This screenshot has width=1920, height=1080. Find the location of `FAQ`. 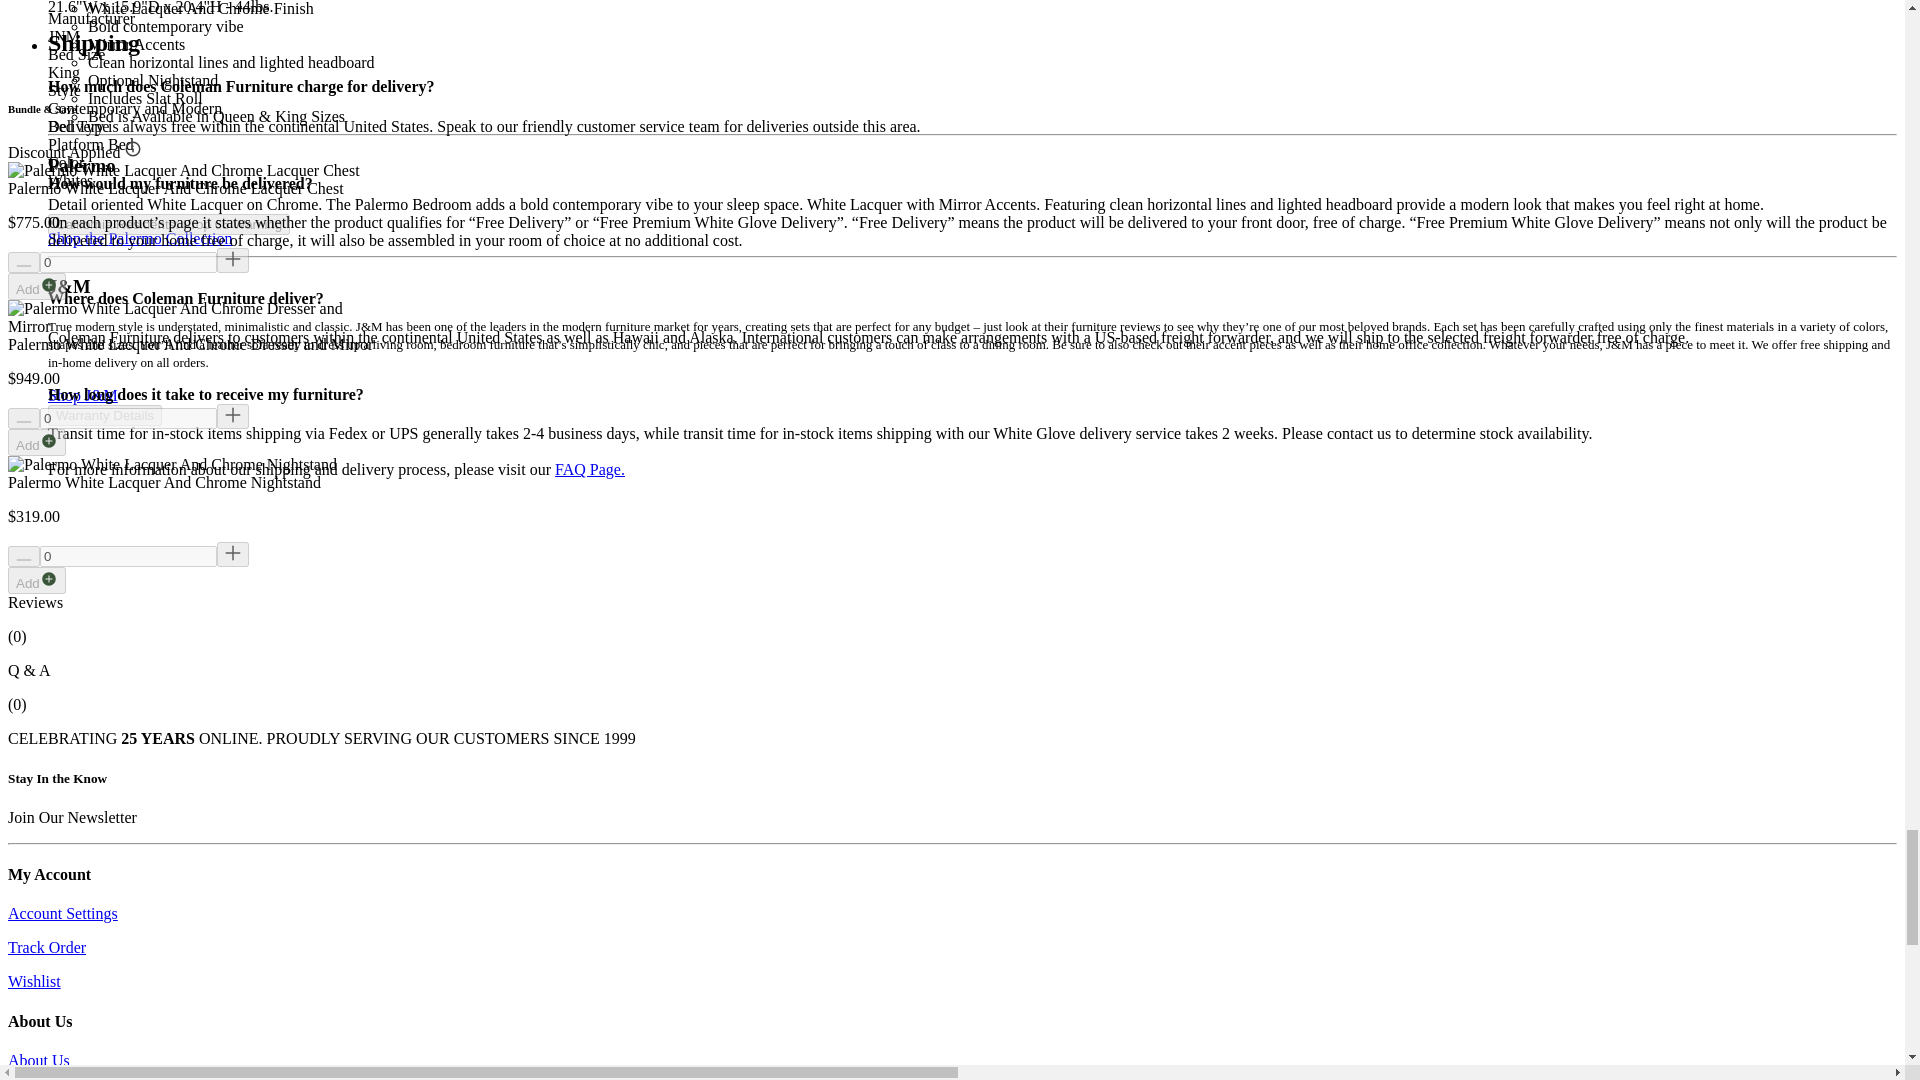

FAQ is located at coordinates (590, 470).